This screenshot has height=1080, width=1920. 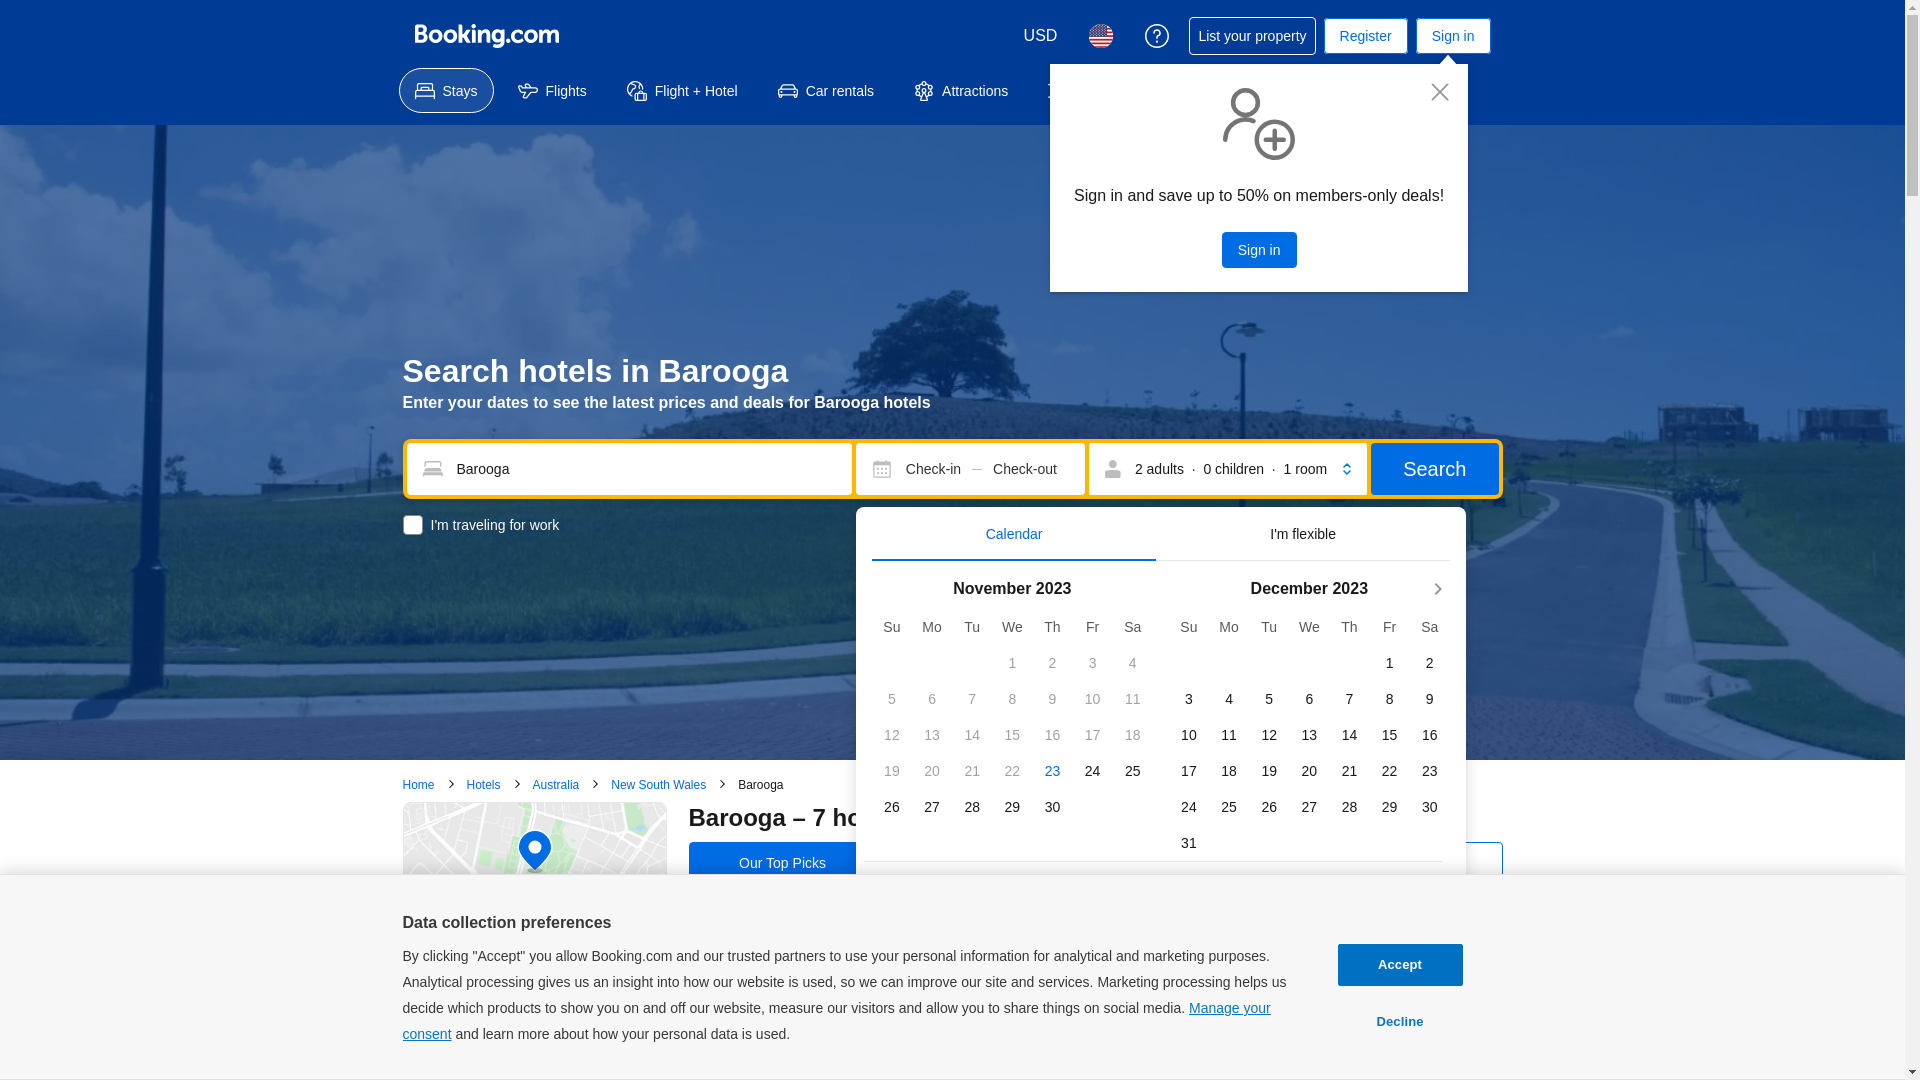 I want to click on Sign in, so click(x=1260, y=250).